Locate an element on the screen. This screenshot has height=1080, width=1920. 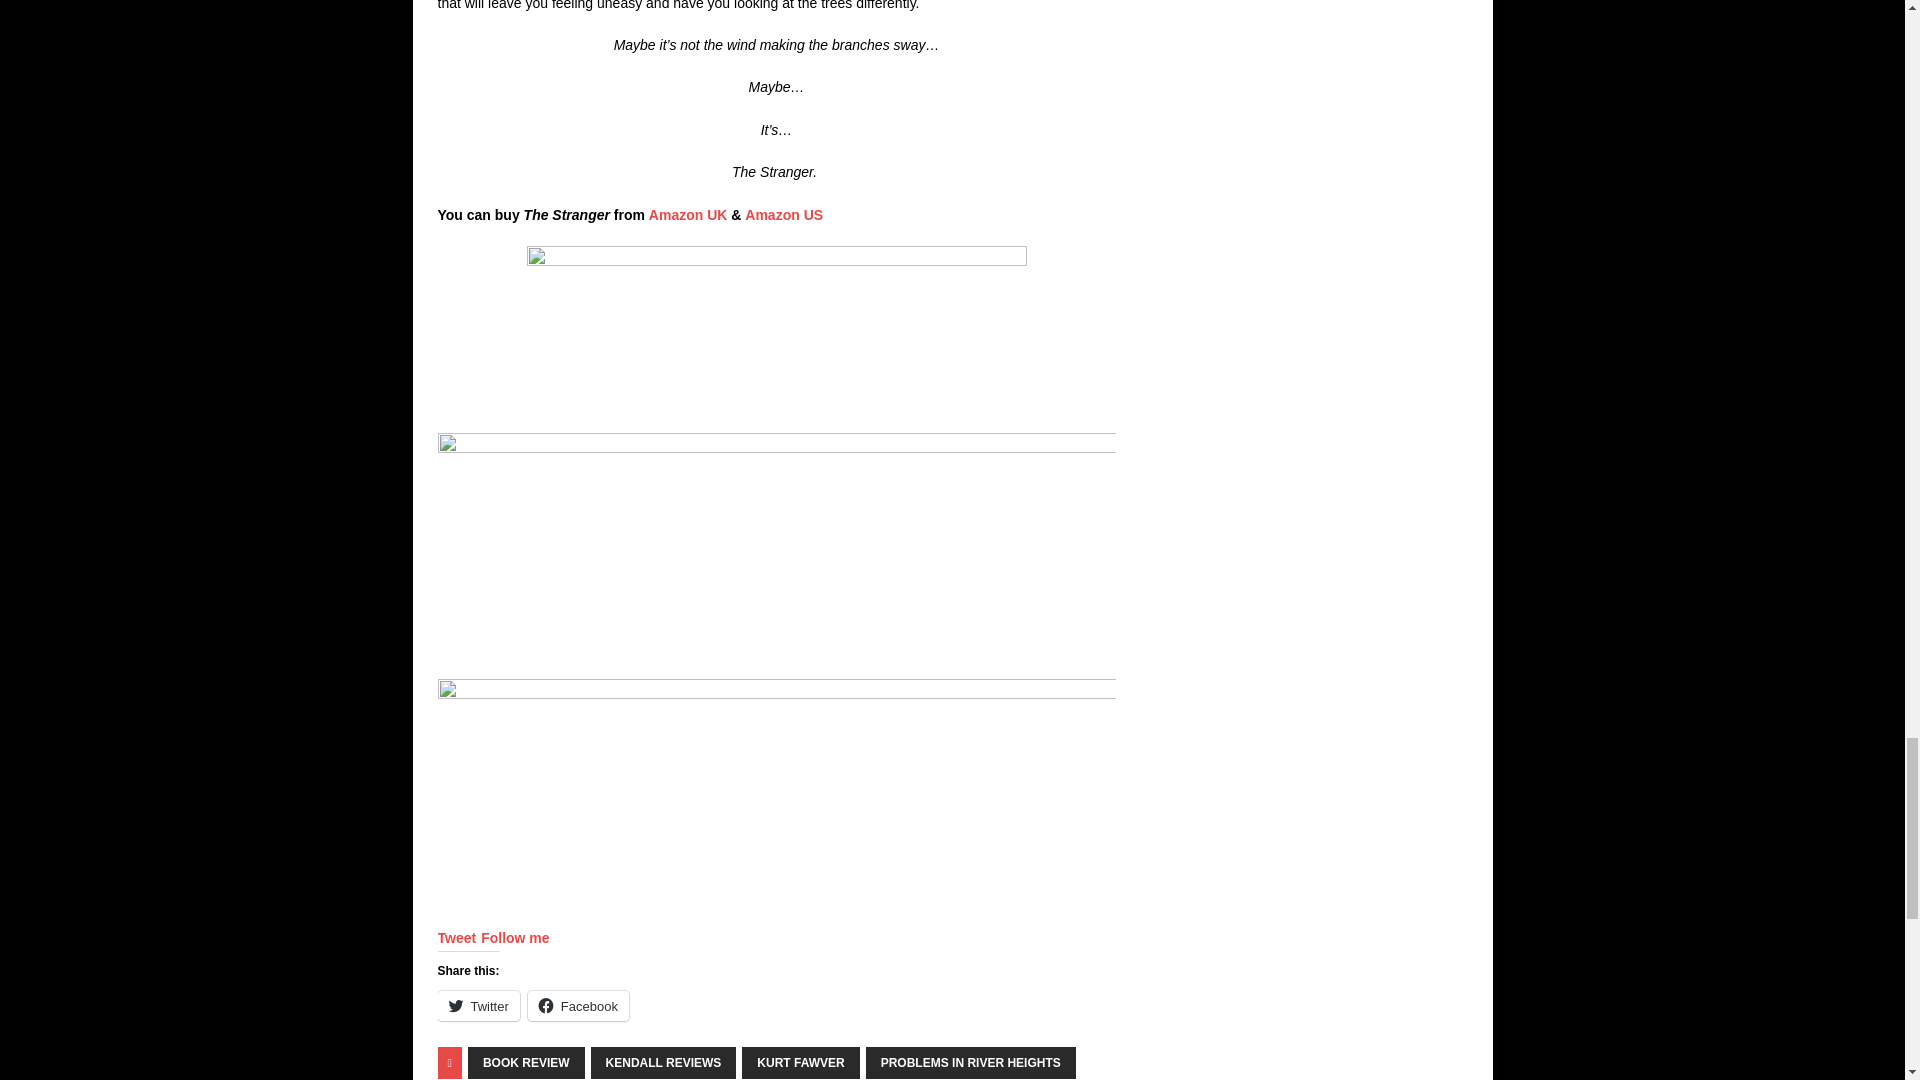
Amazon US is located at coordinates (784, 214).